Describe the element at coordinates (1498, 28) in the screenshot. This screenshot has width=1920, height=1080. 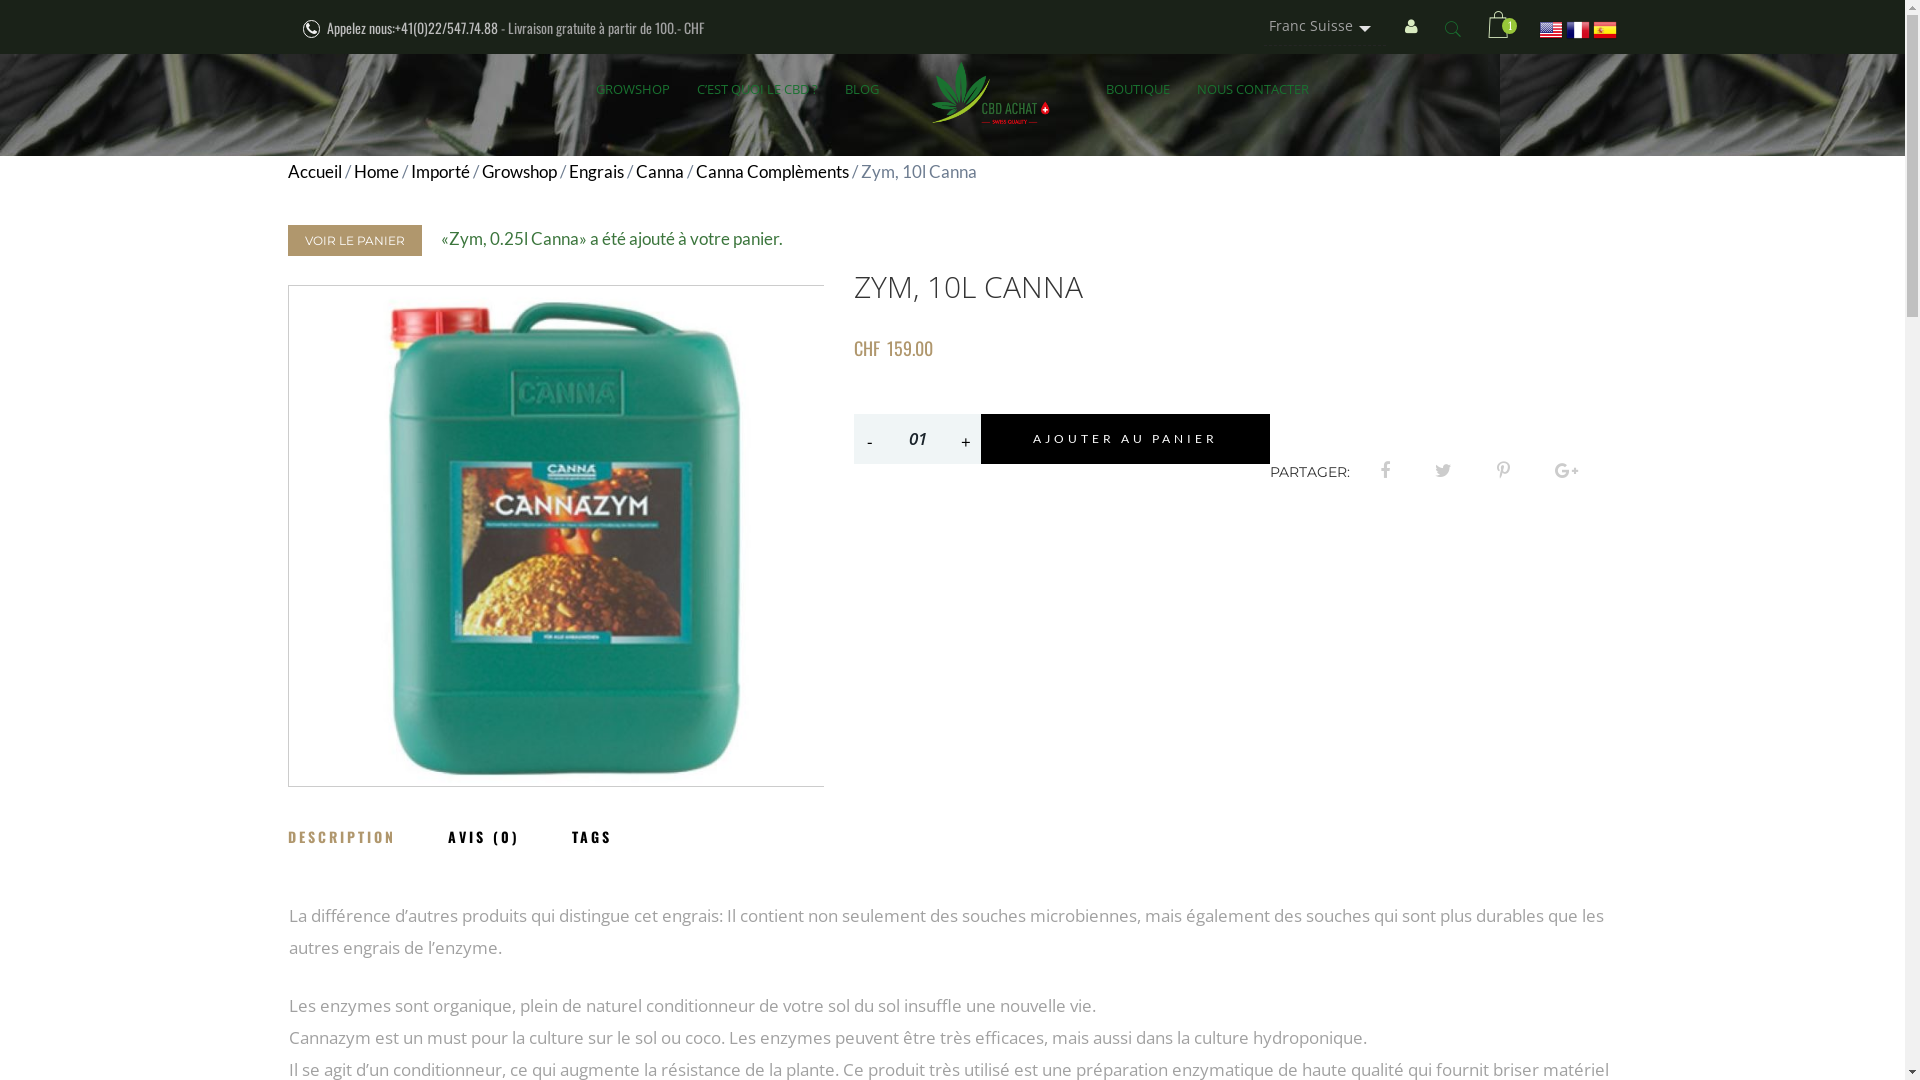
I see `1` at that location.